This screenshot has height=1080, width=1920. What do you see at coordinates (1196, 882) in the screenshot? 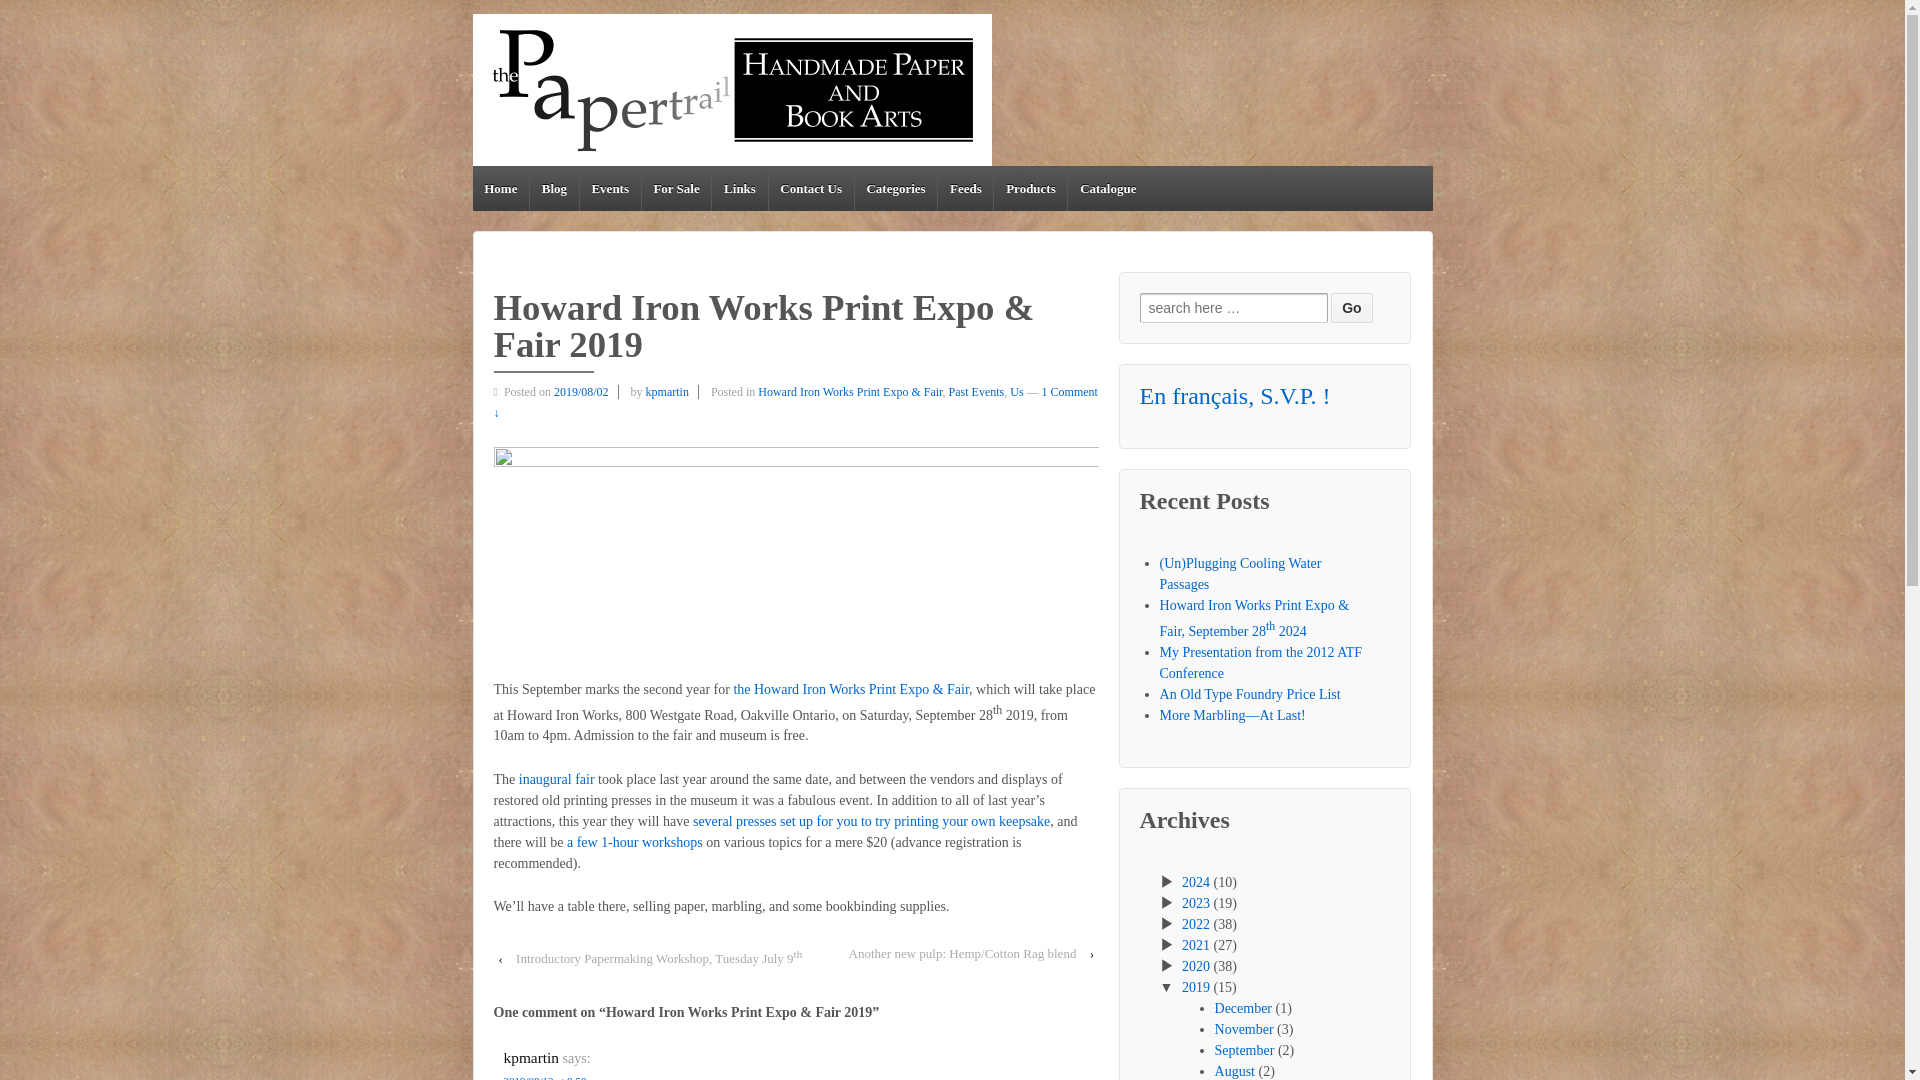
I see `2024` at bounding box center [1196, 882].